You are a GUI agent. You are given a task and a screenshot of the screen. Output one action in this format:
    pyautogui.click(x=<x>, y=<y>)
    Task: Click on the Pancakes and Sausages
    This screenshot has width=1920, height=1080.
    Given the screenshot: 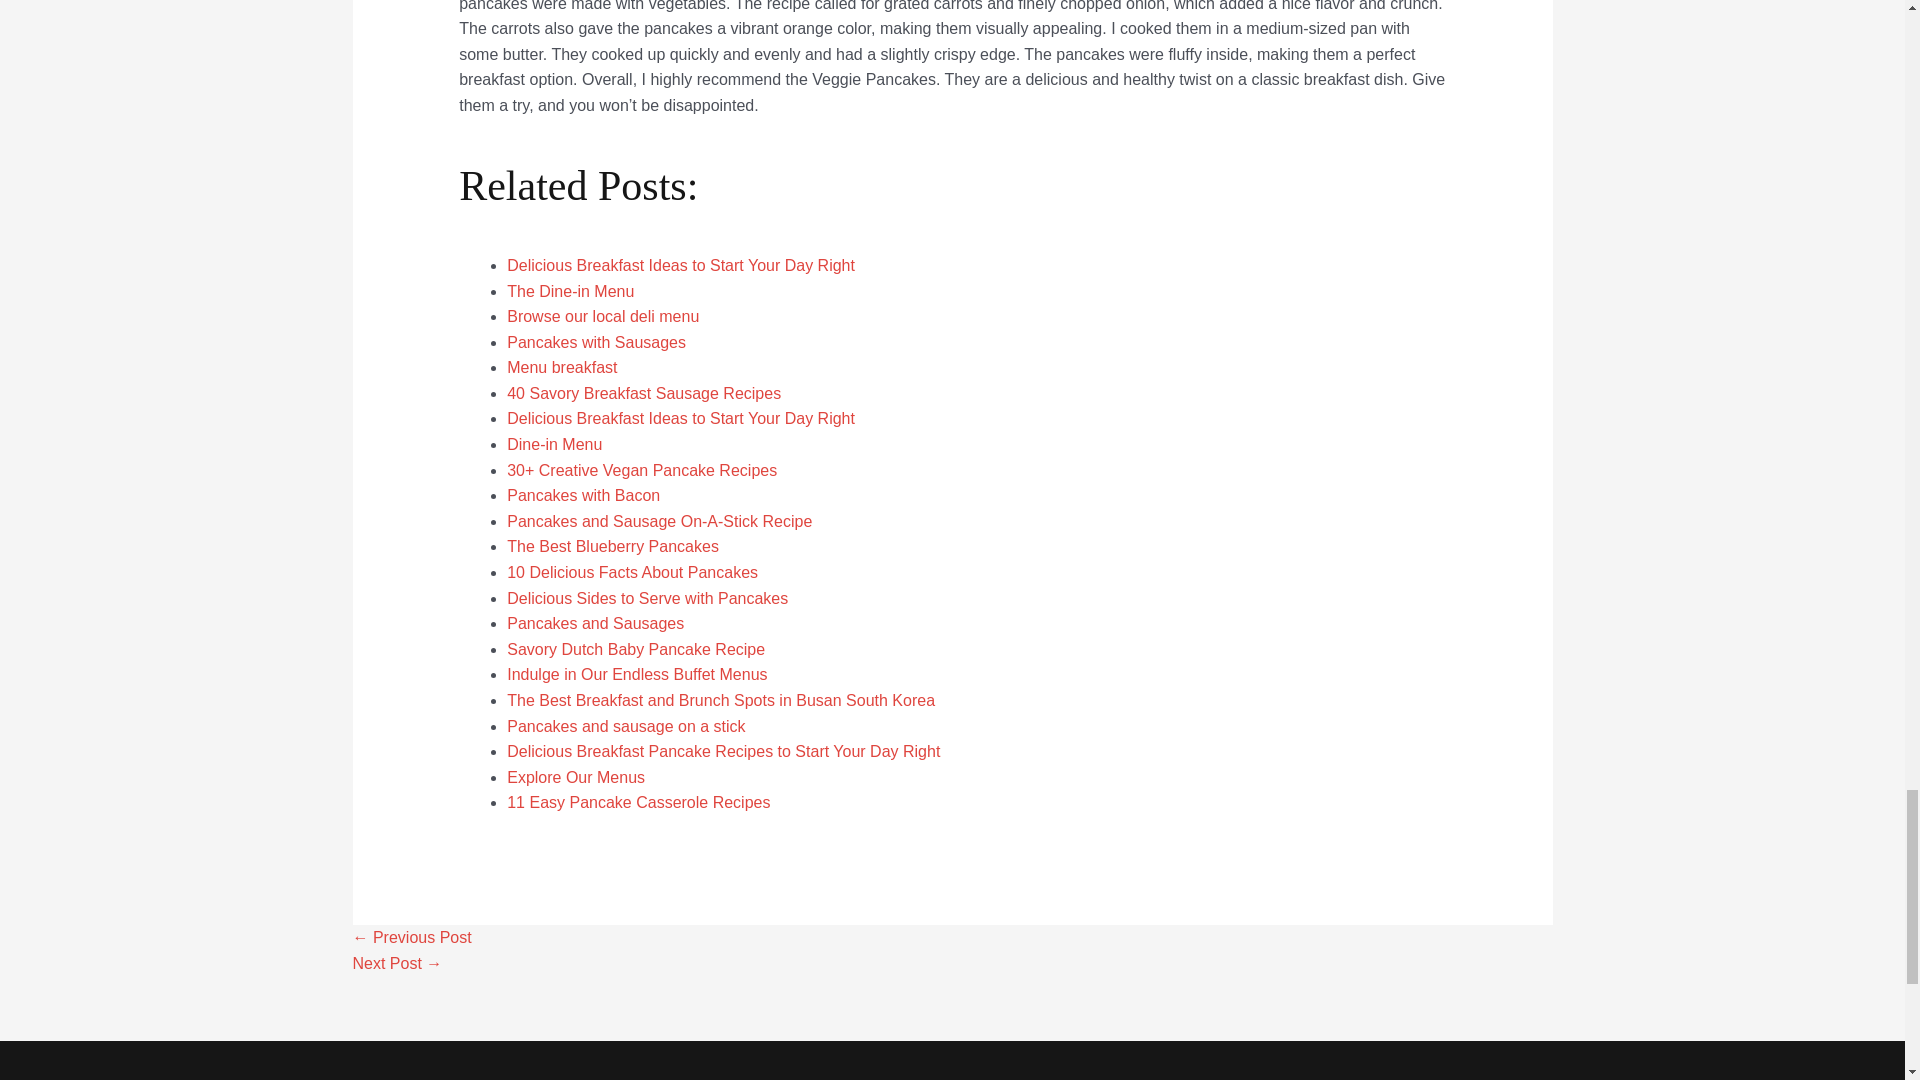 What is the action you would take?
    pyautogui.click(x=594, y=622)
    